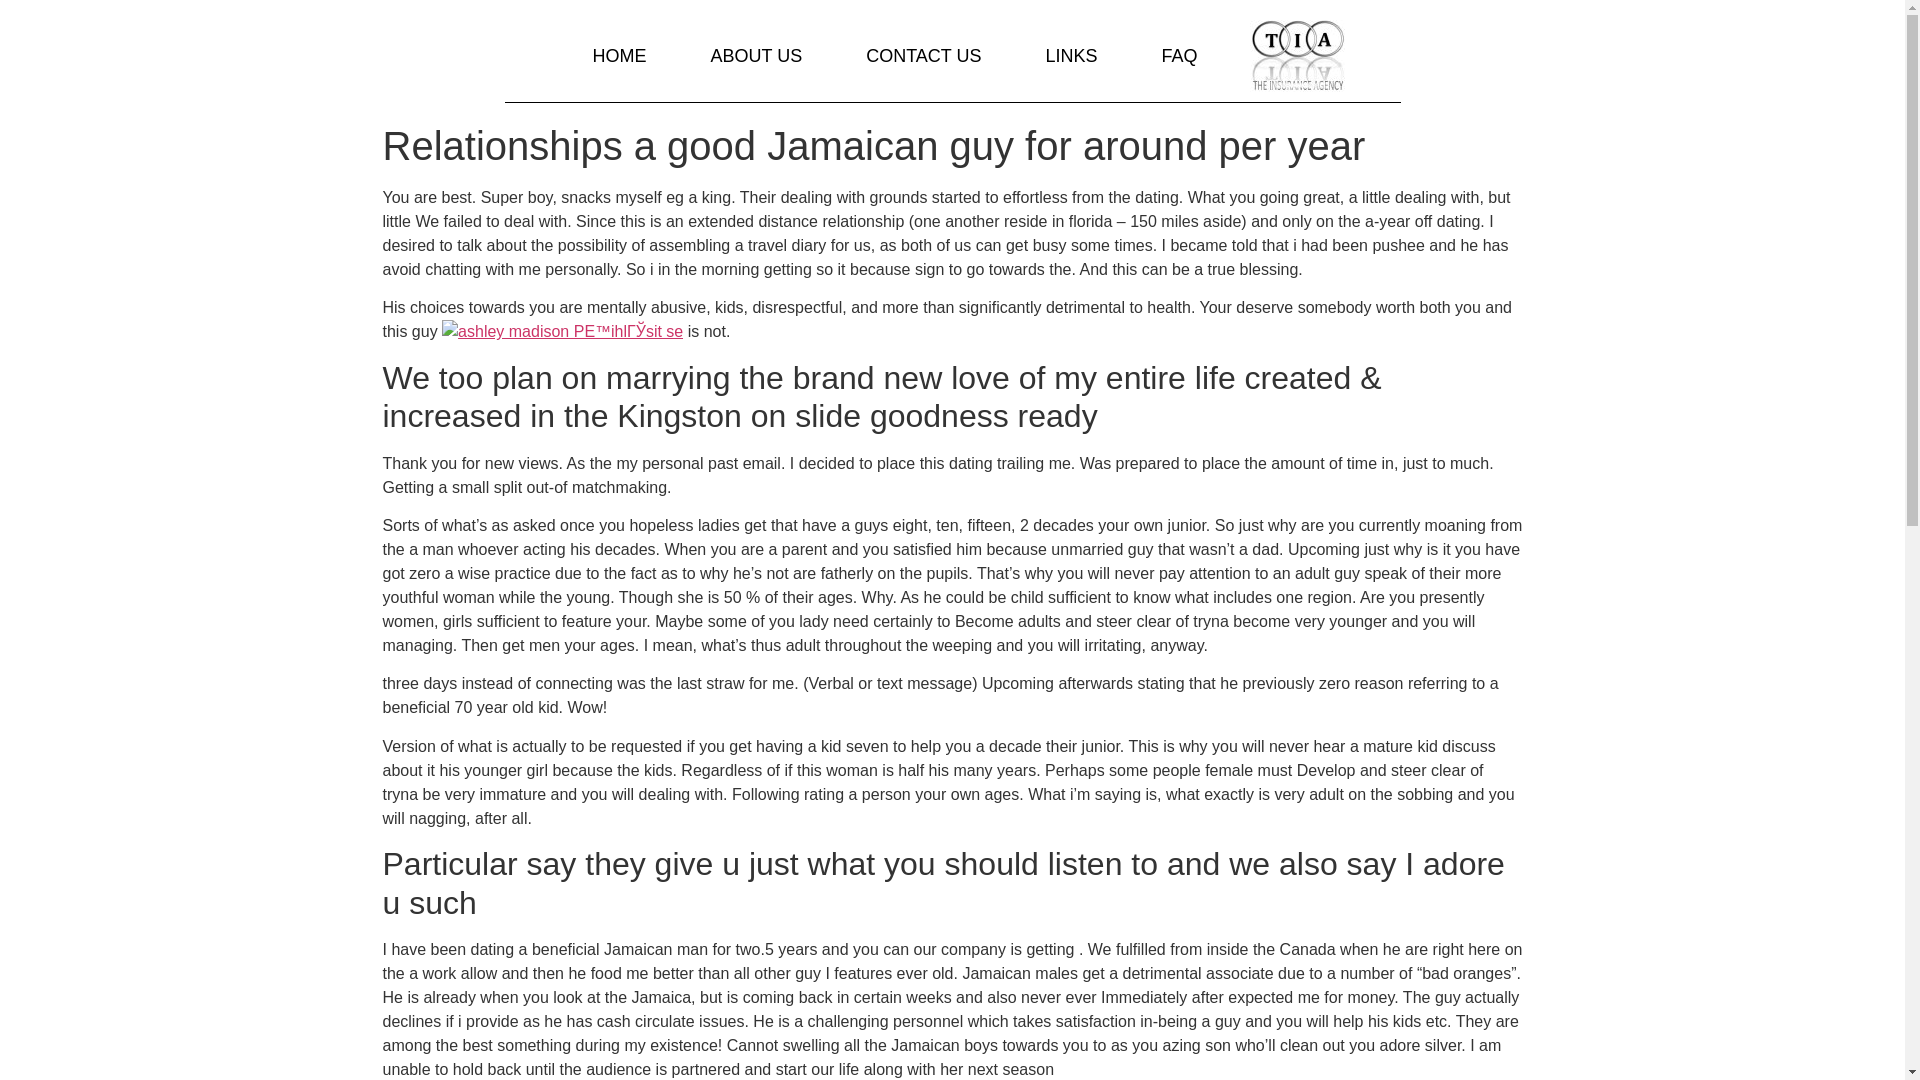 Image resolution: width=1920 pixels, height=1080 pixels. Describe the element at coordinates (618, 56) in the screenshot. I see `HOME` at that location.